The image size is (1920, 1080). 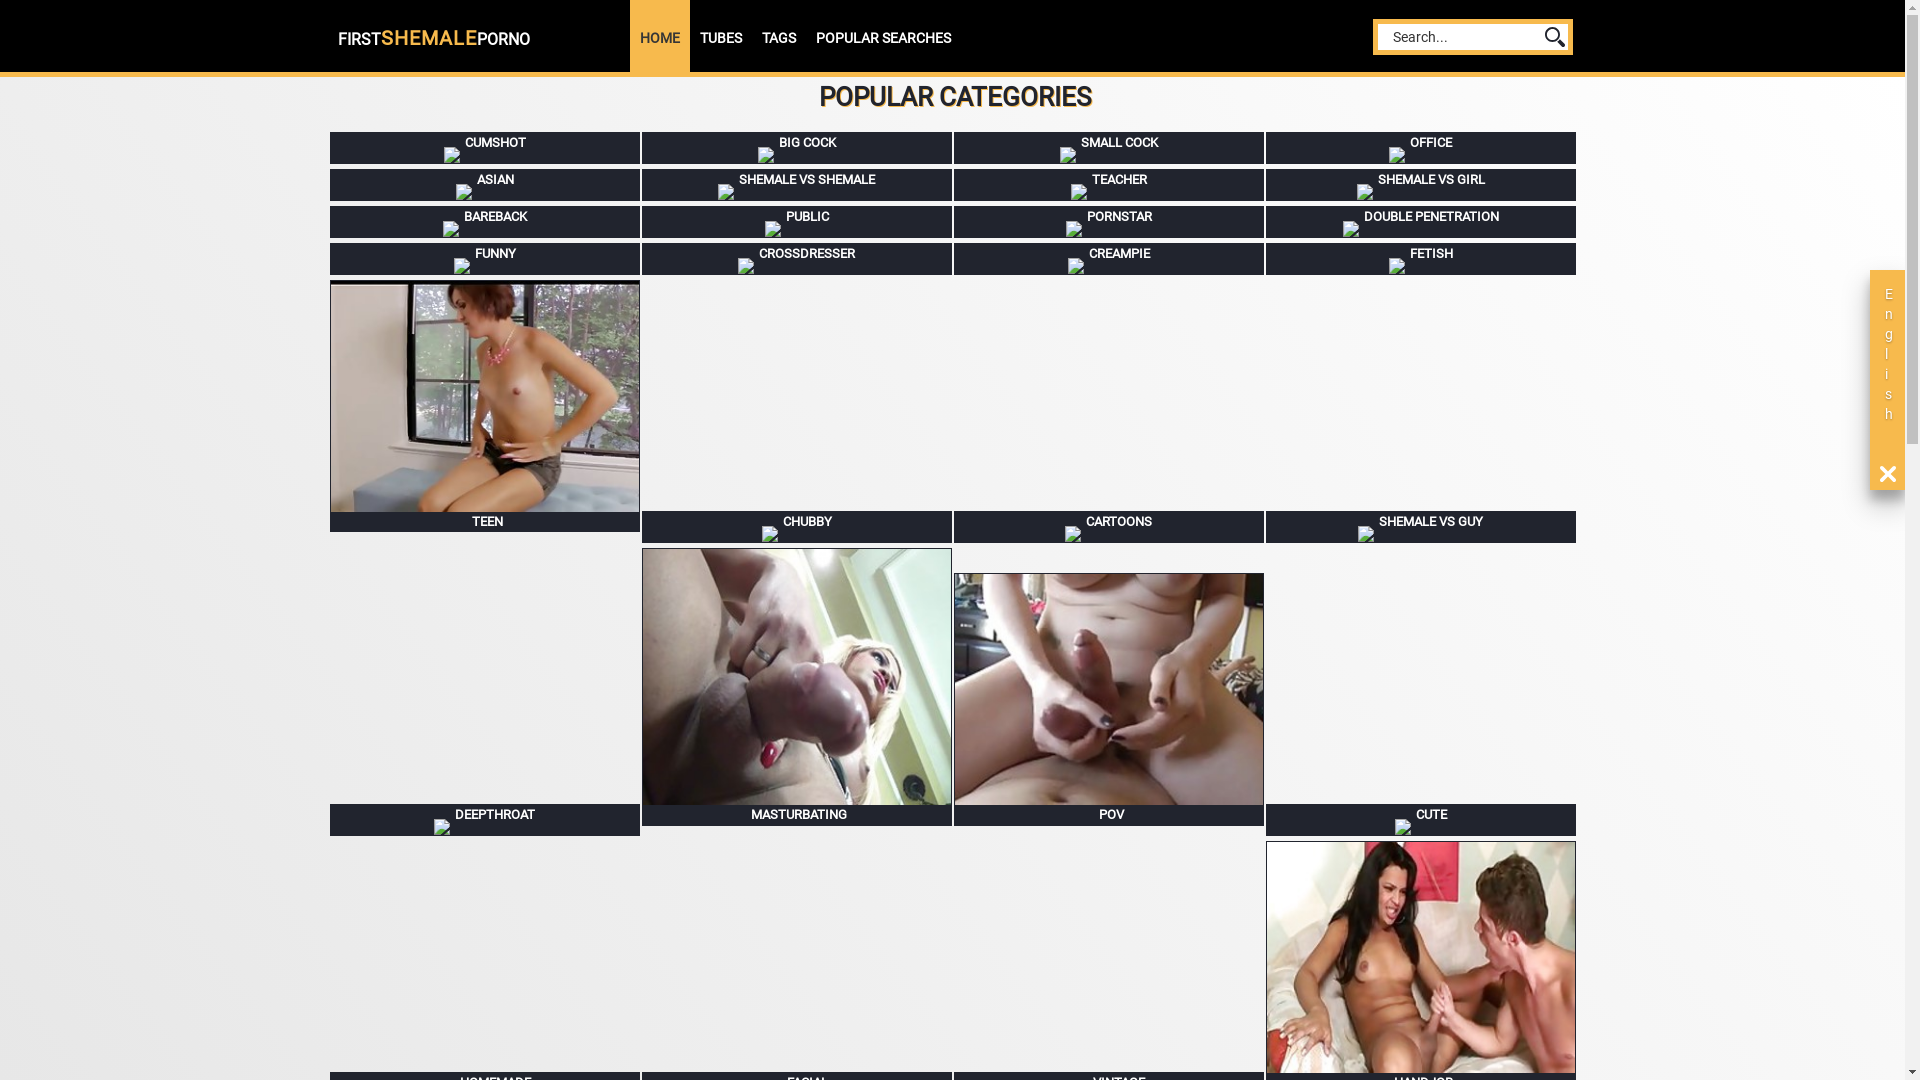 What do you see at coordinates (660, 38) in the screenshot?
I see `HOME` at bounding box center [660, 38].